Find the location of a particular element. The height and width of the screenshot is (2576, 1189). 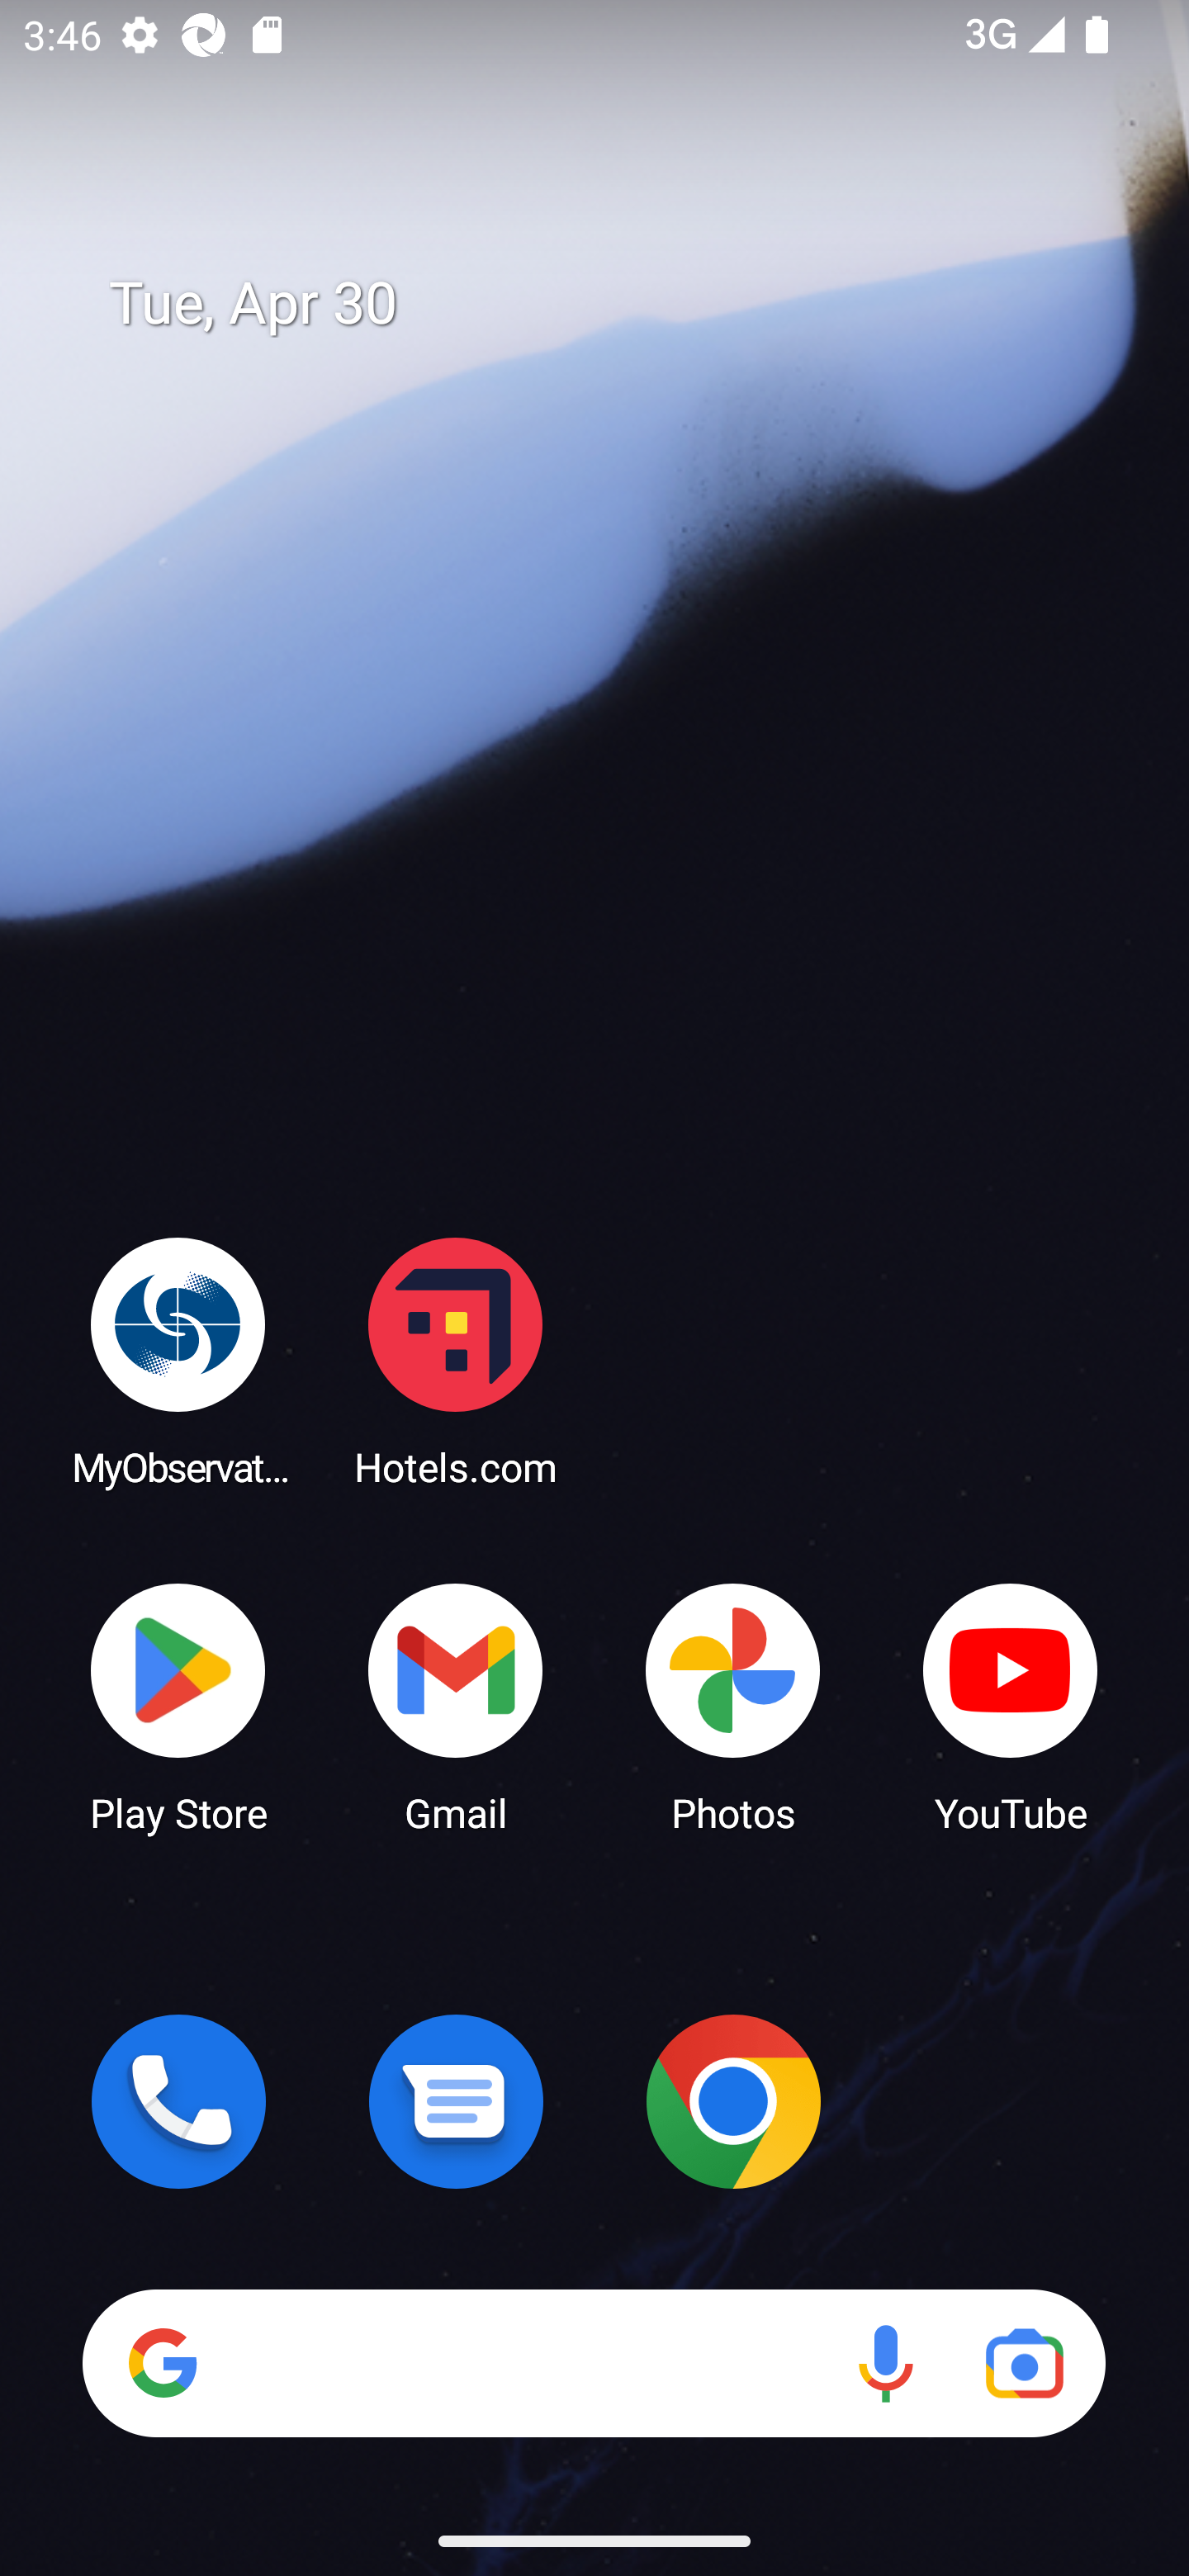

Voice search is located at coordinates (885, 2363).